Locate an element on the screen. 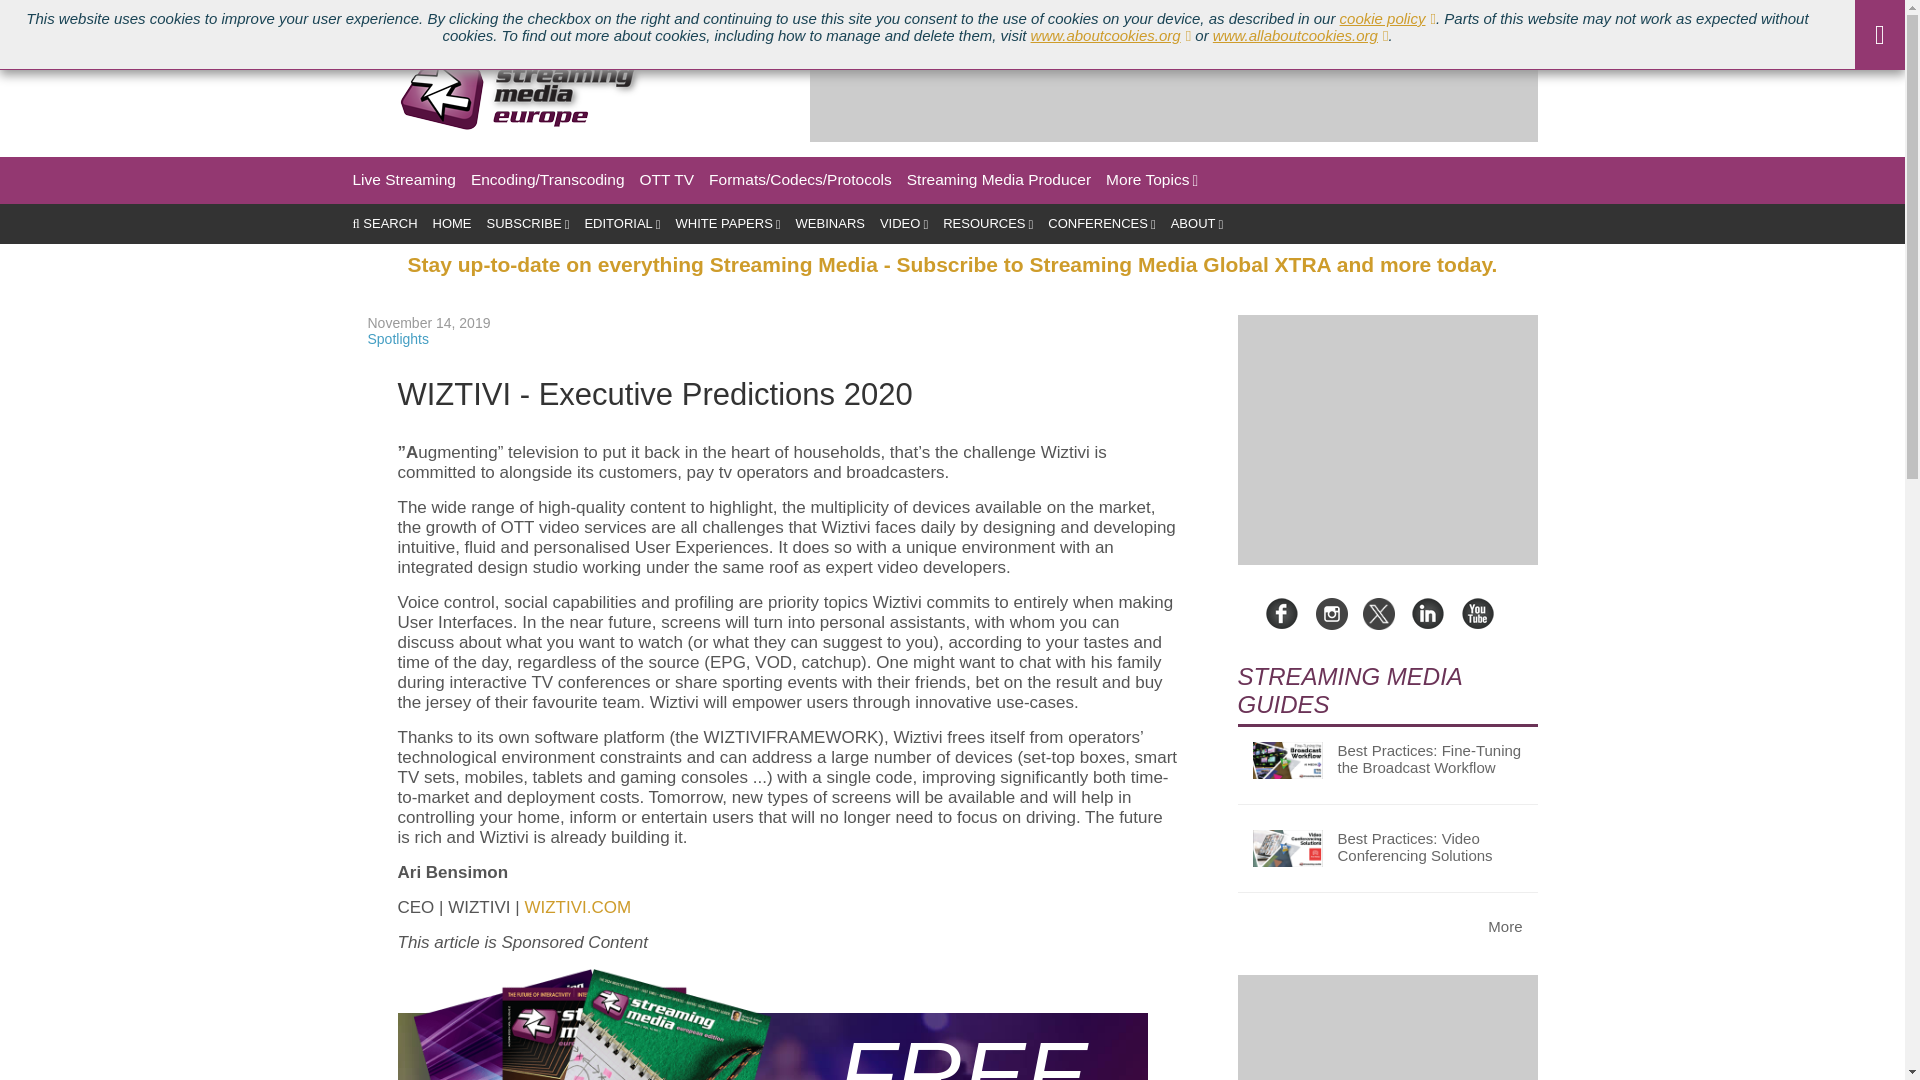 The width and height of the screenshot is (1920, 1080). 3rd party ad content is located at coordinates (1174, 96).